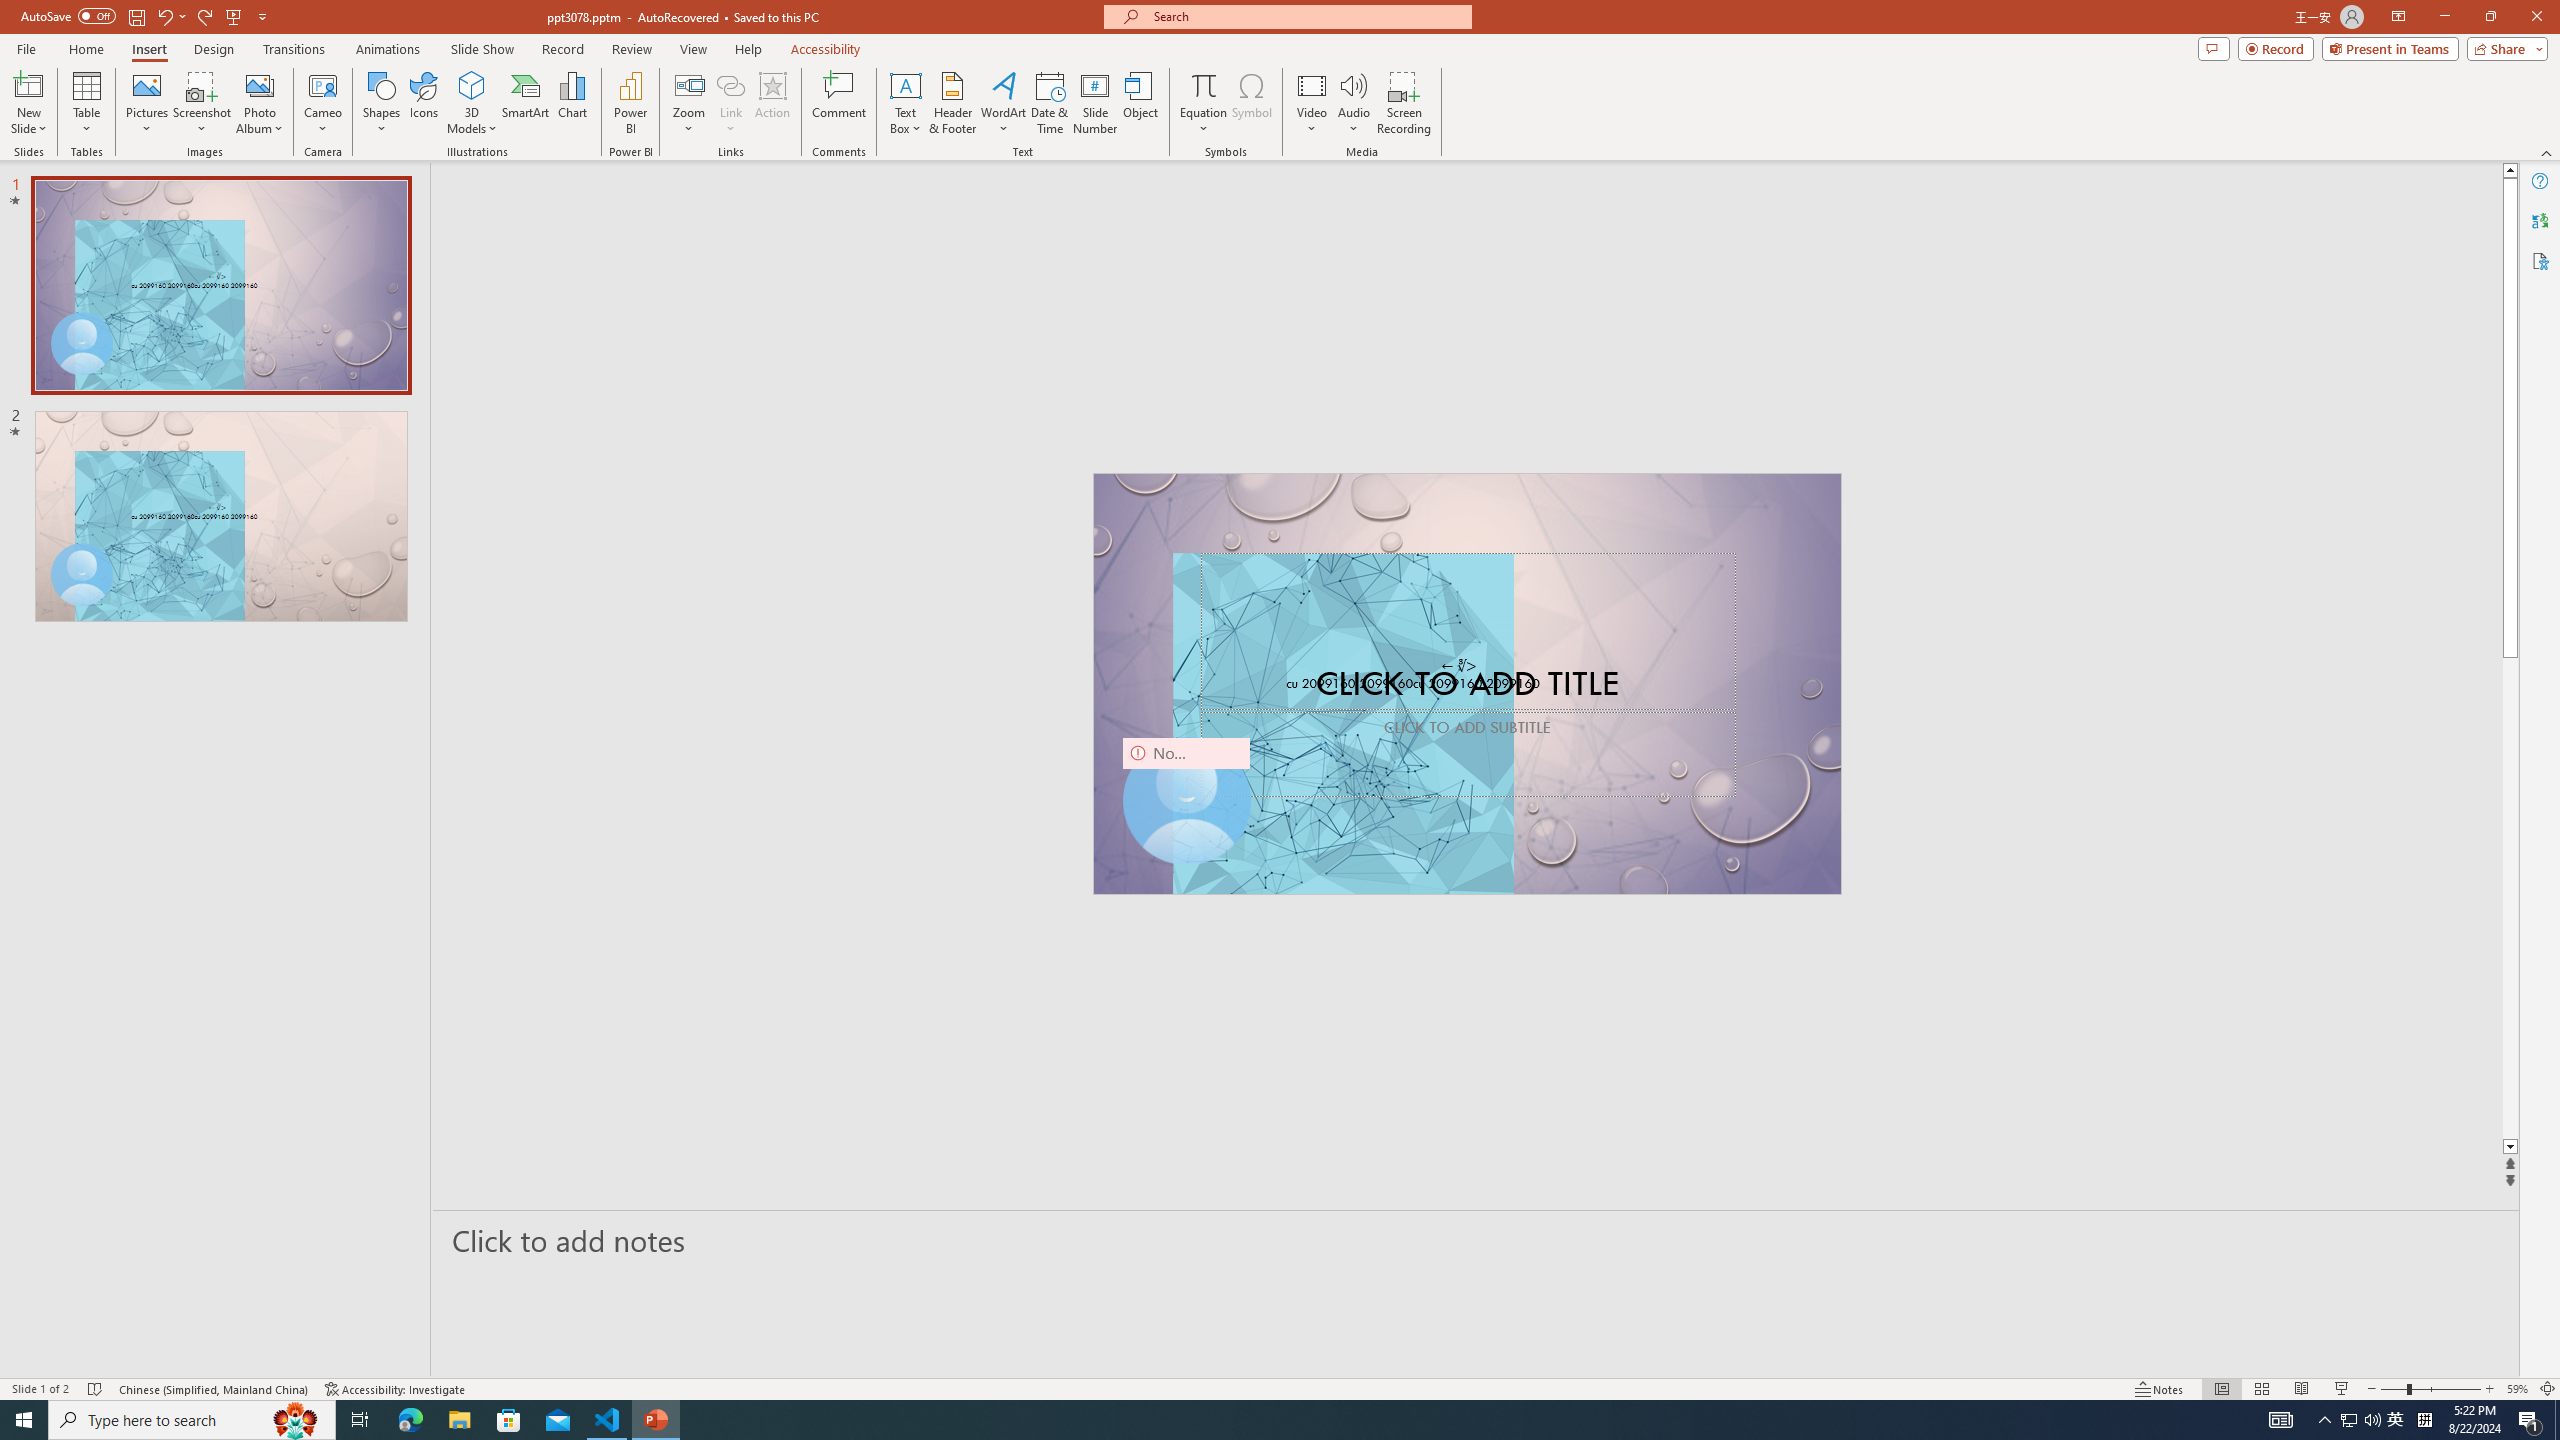 This screenshot has height=1440, width=2560. What do you see at coordinates (572, 103) in the screenshot?
I see `Chart...` at bounding box center [572, 103].